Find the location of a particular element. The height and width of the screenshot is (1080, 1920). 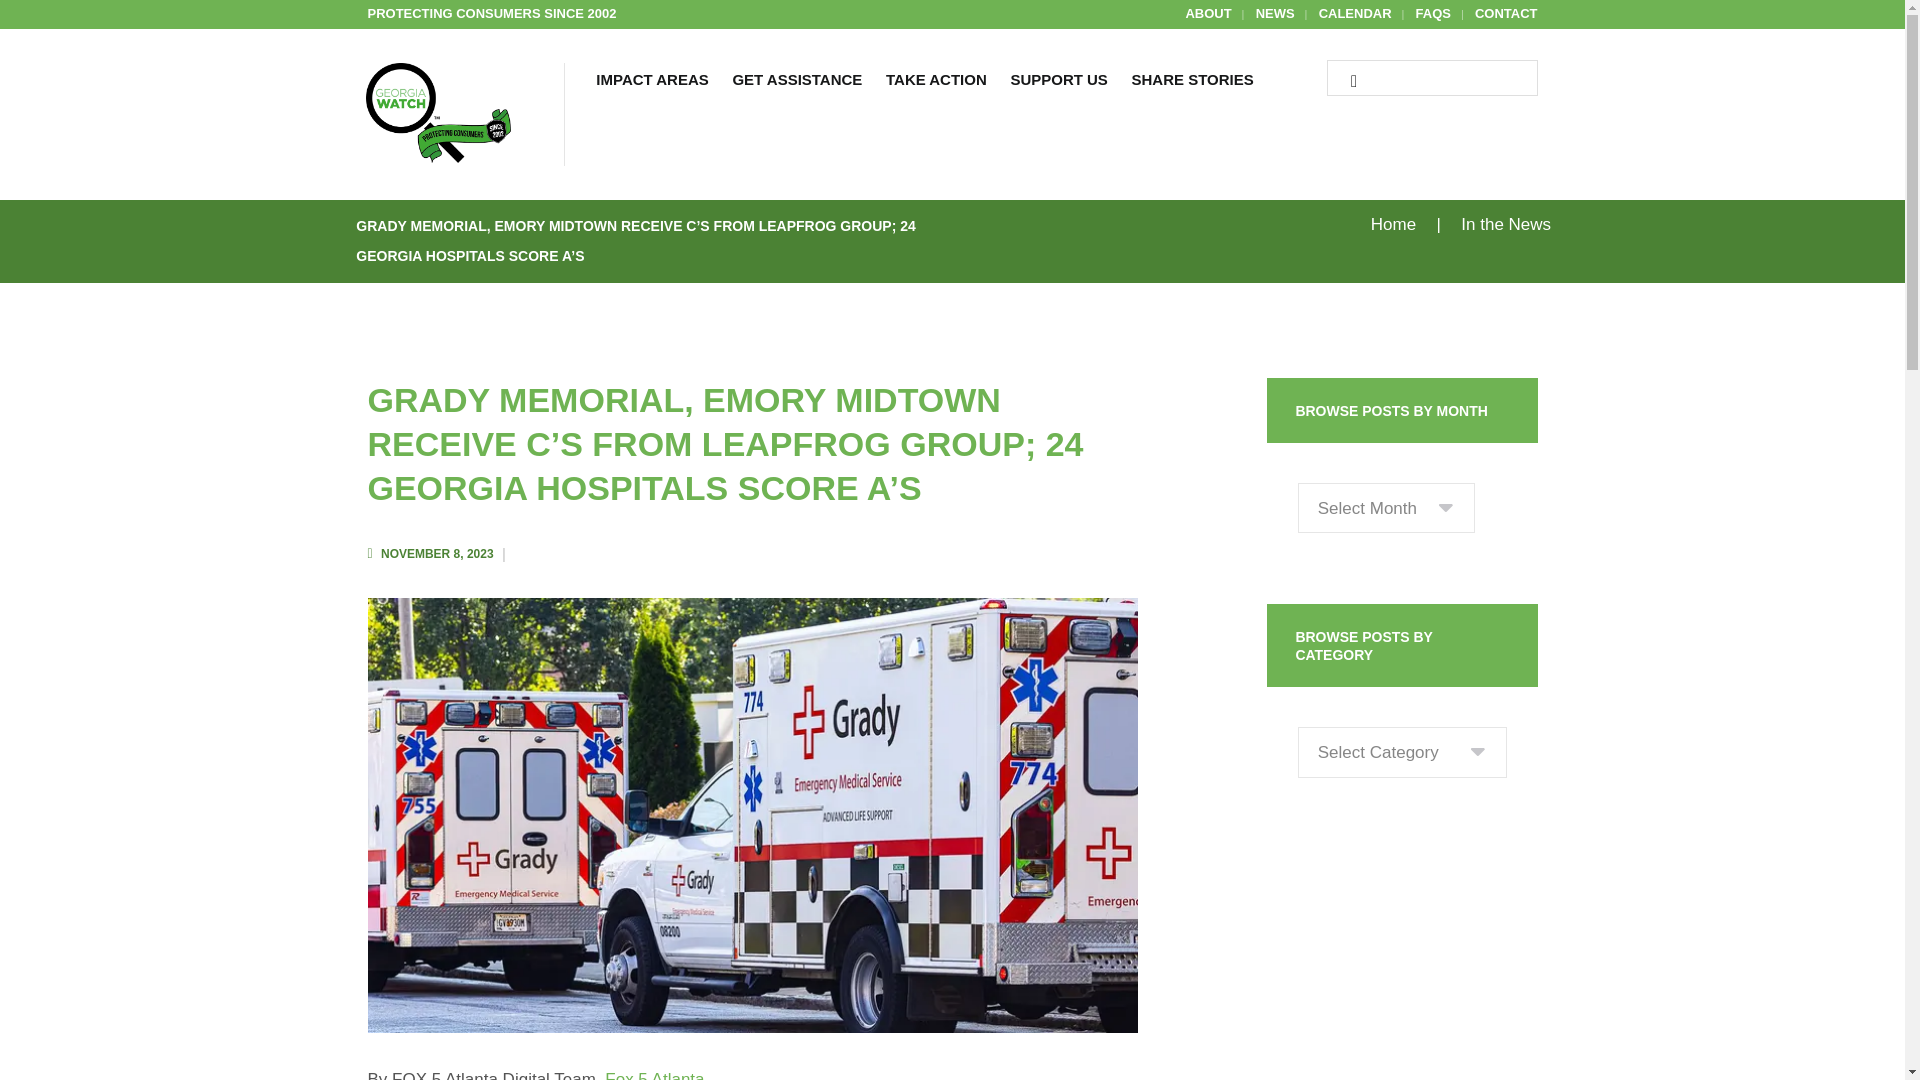

NEWS is located at coordinates (1274, 14).